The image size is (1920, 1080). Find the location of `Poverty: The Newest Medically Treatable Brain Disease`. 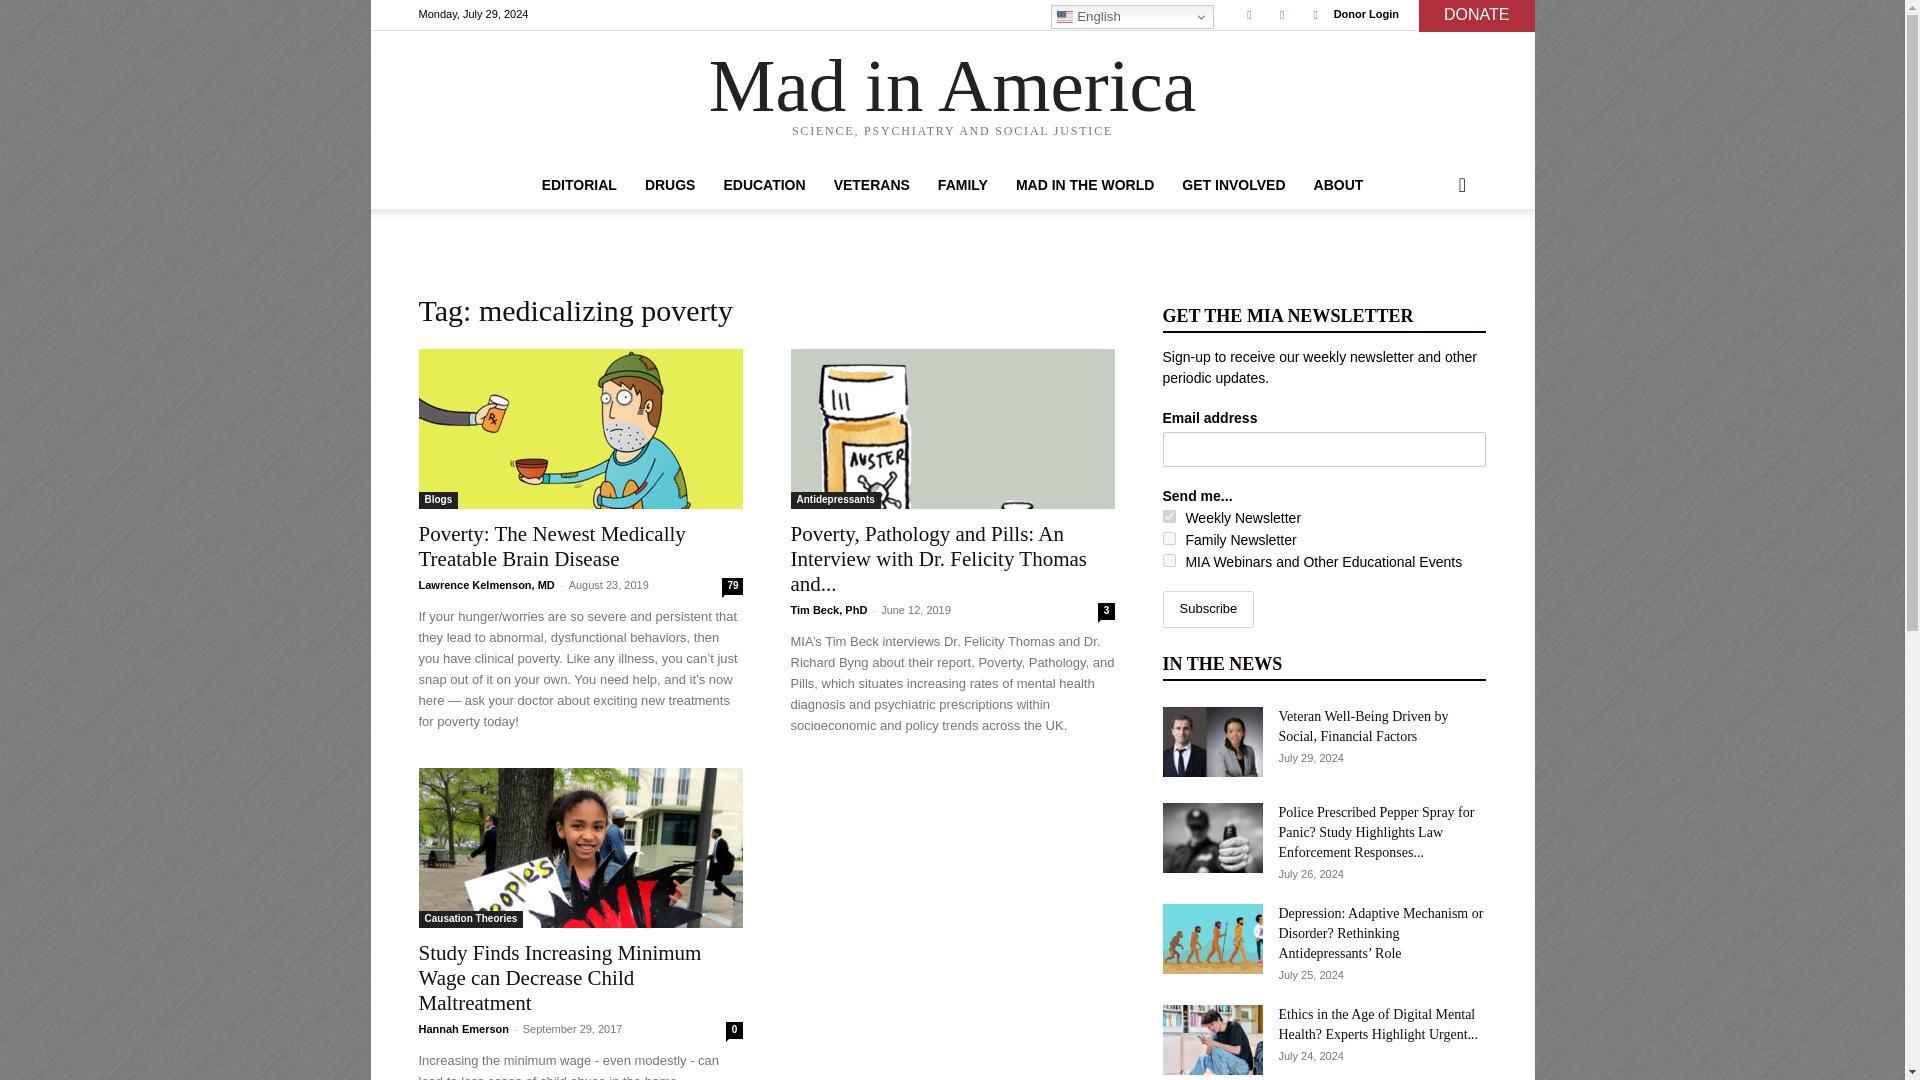

Poverty: The Newest Medically Treatable Brain Disease is located at coordinates (580, 428).